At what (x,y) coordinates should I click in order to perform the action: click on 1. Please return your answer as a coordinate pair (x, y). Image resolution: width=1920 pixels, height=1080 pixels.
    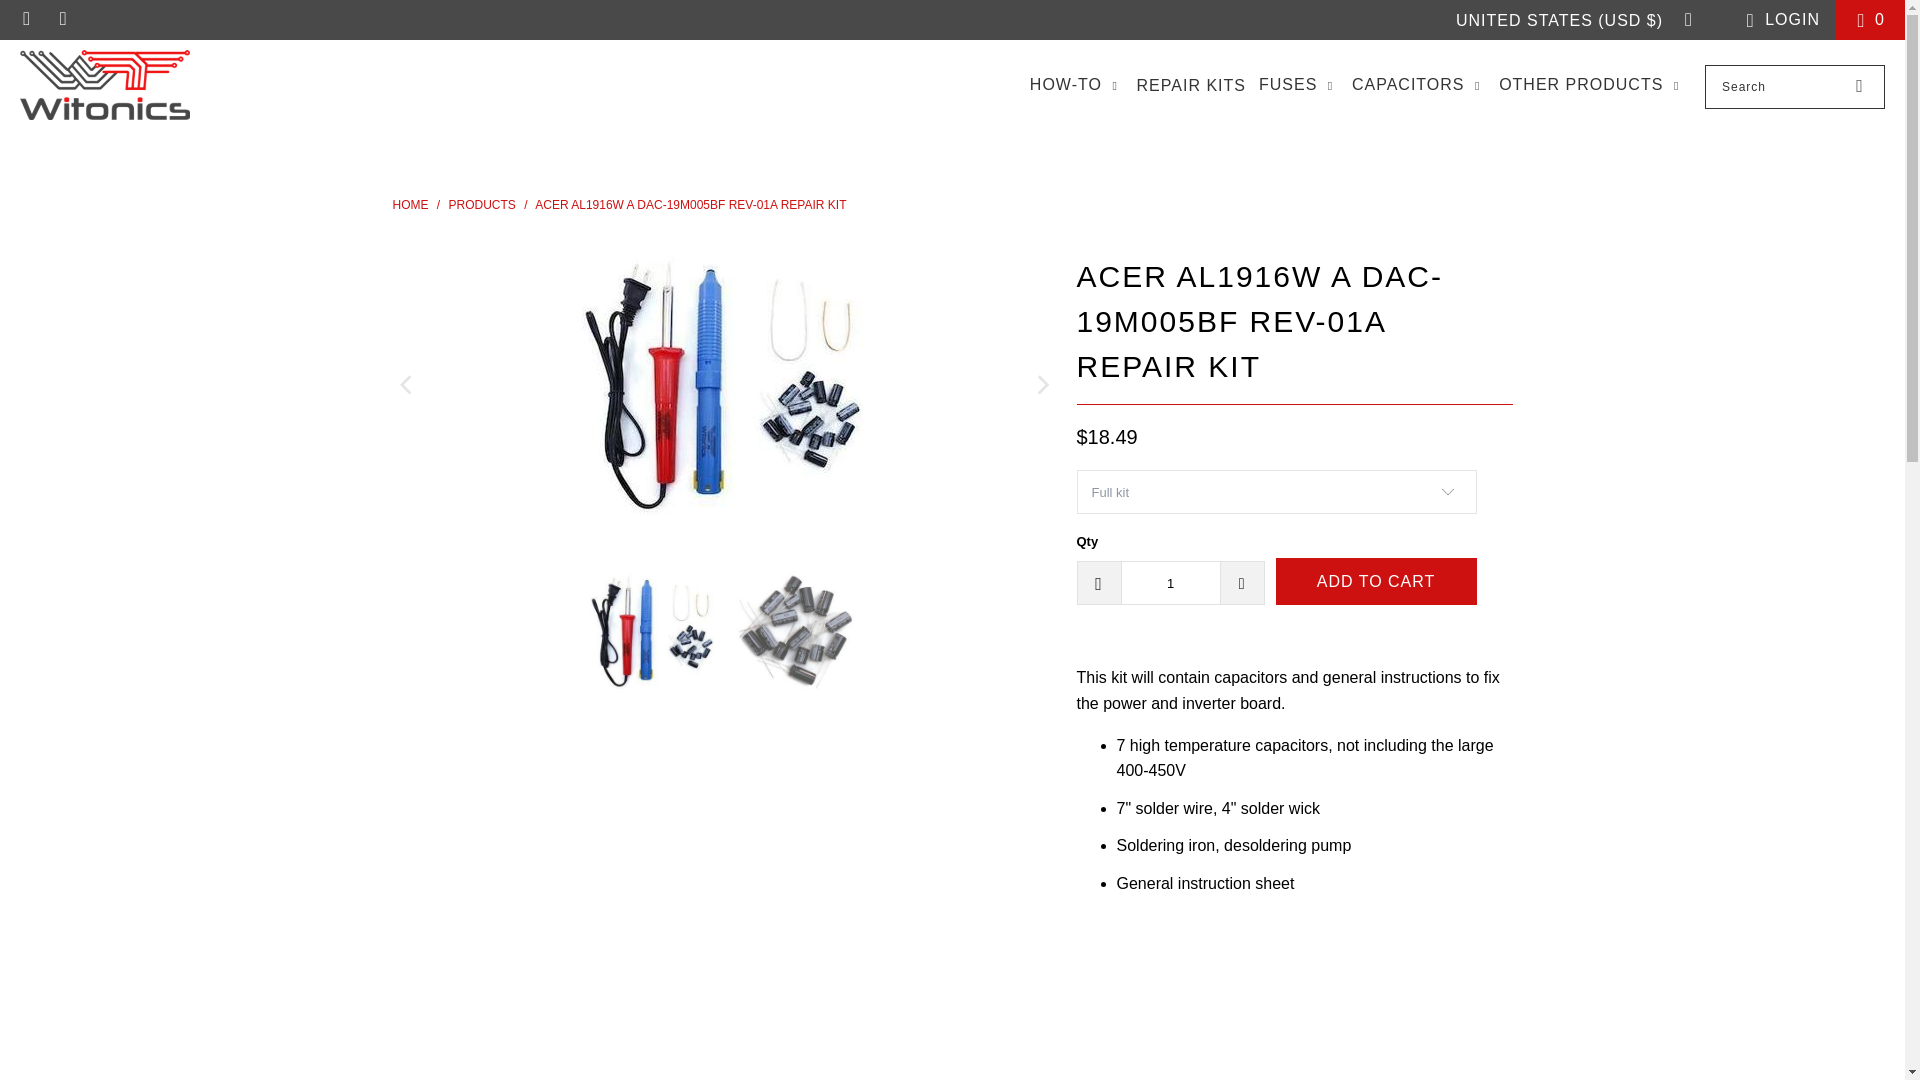
    Looking at the image, I should click on (1169, 582).